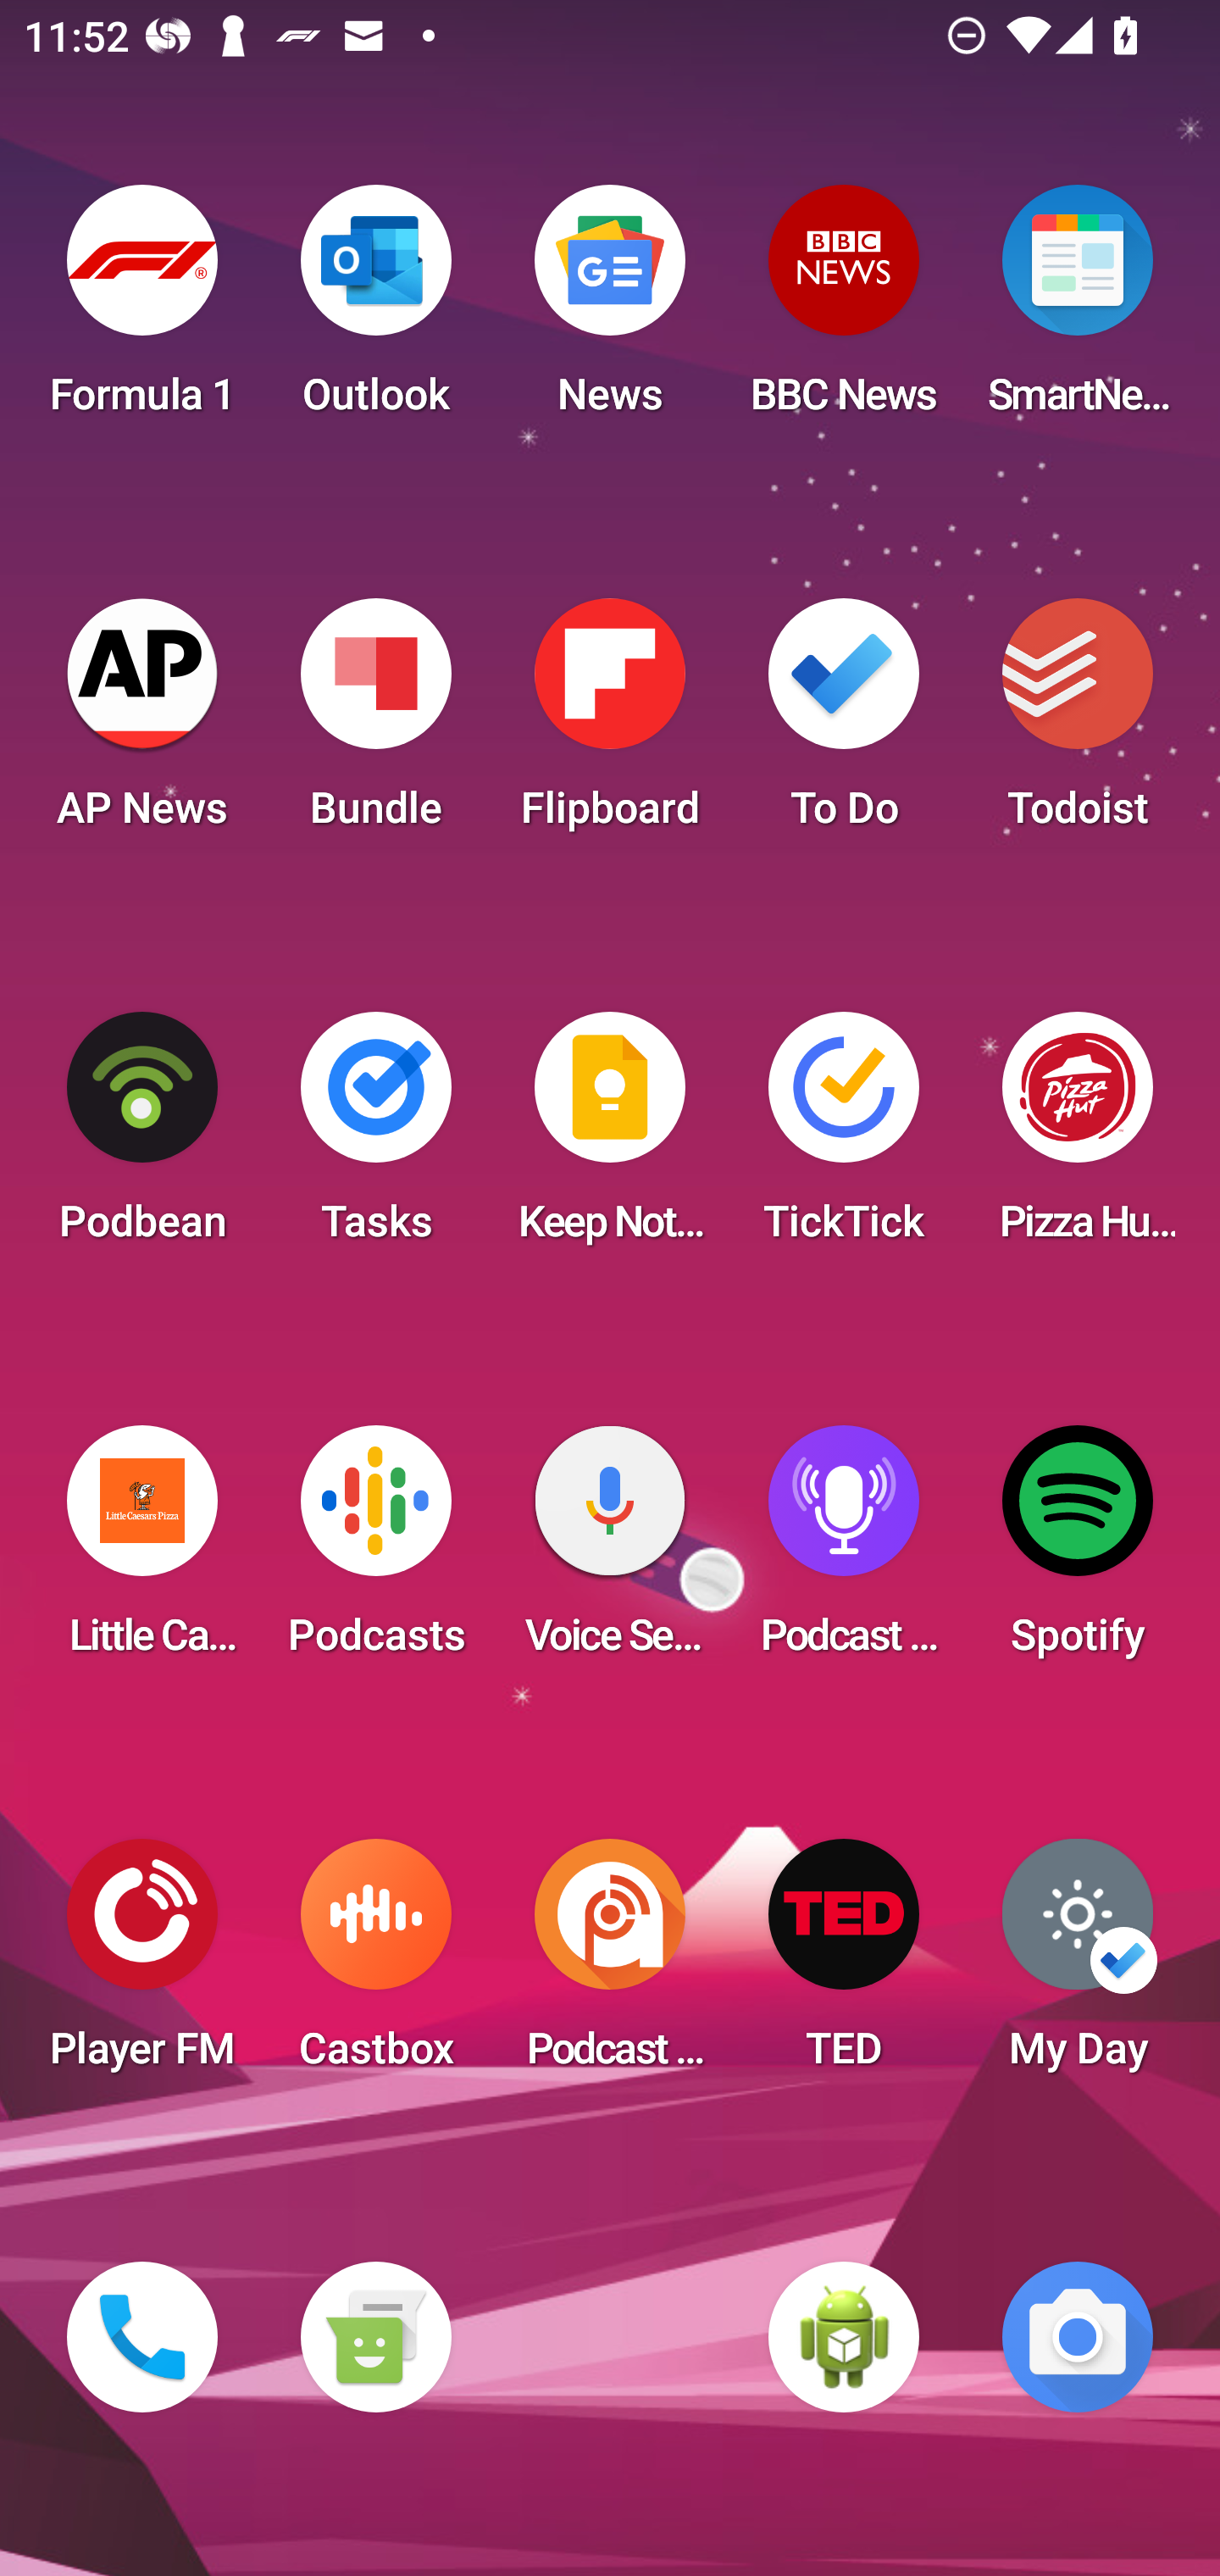 Image resolution: width=1220 pixels, height=2576 pixels. What do you see at coordinates (1078, 310) in the screenshot?
I see `SmartNews` at bounding box center [1078, 310].